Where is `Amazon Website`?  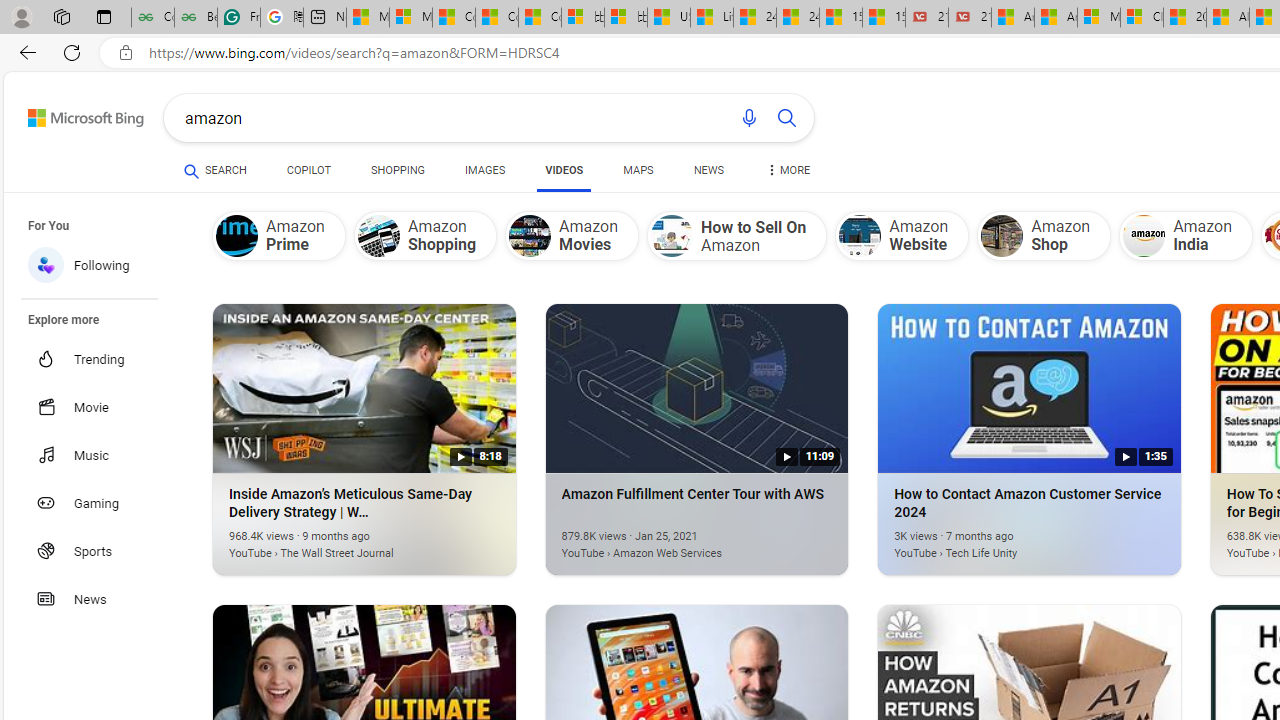 Amazon Website is located at coordinates (860, 236).